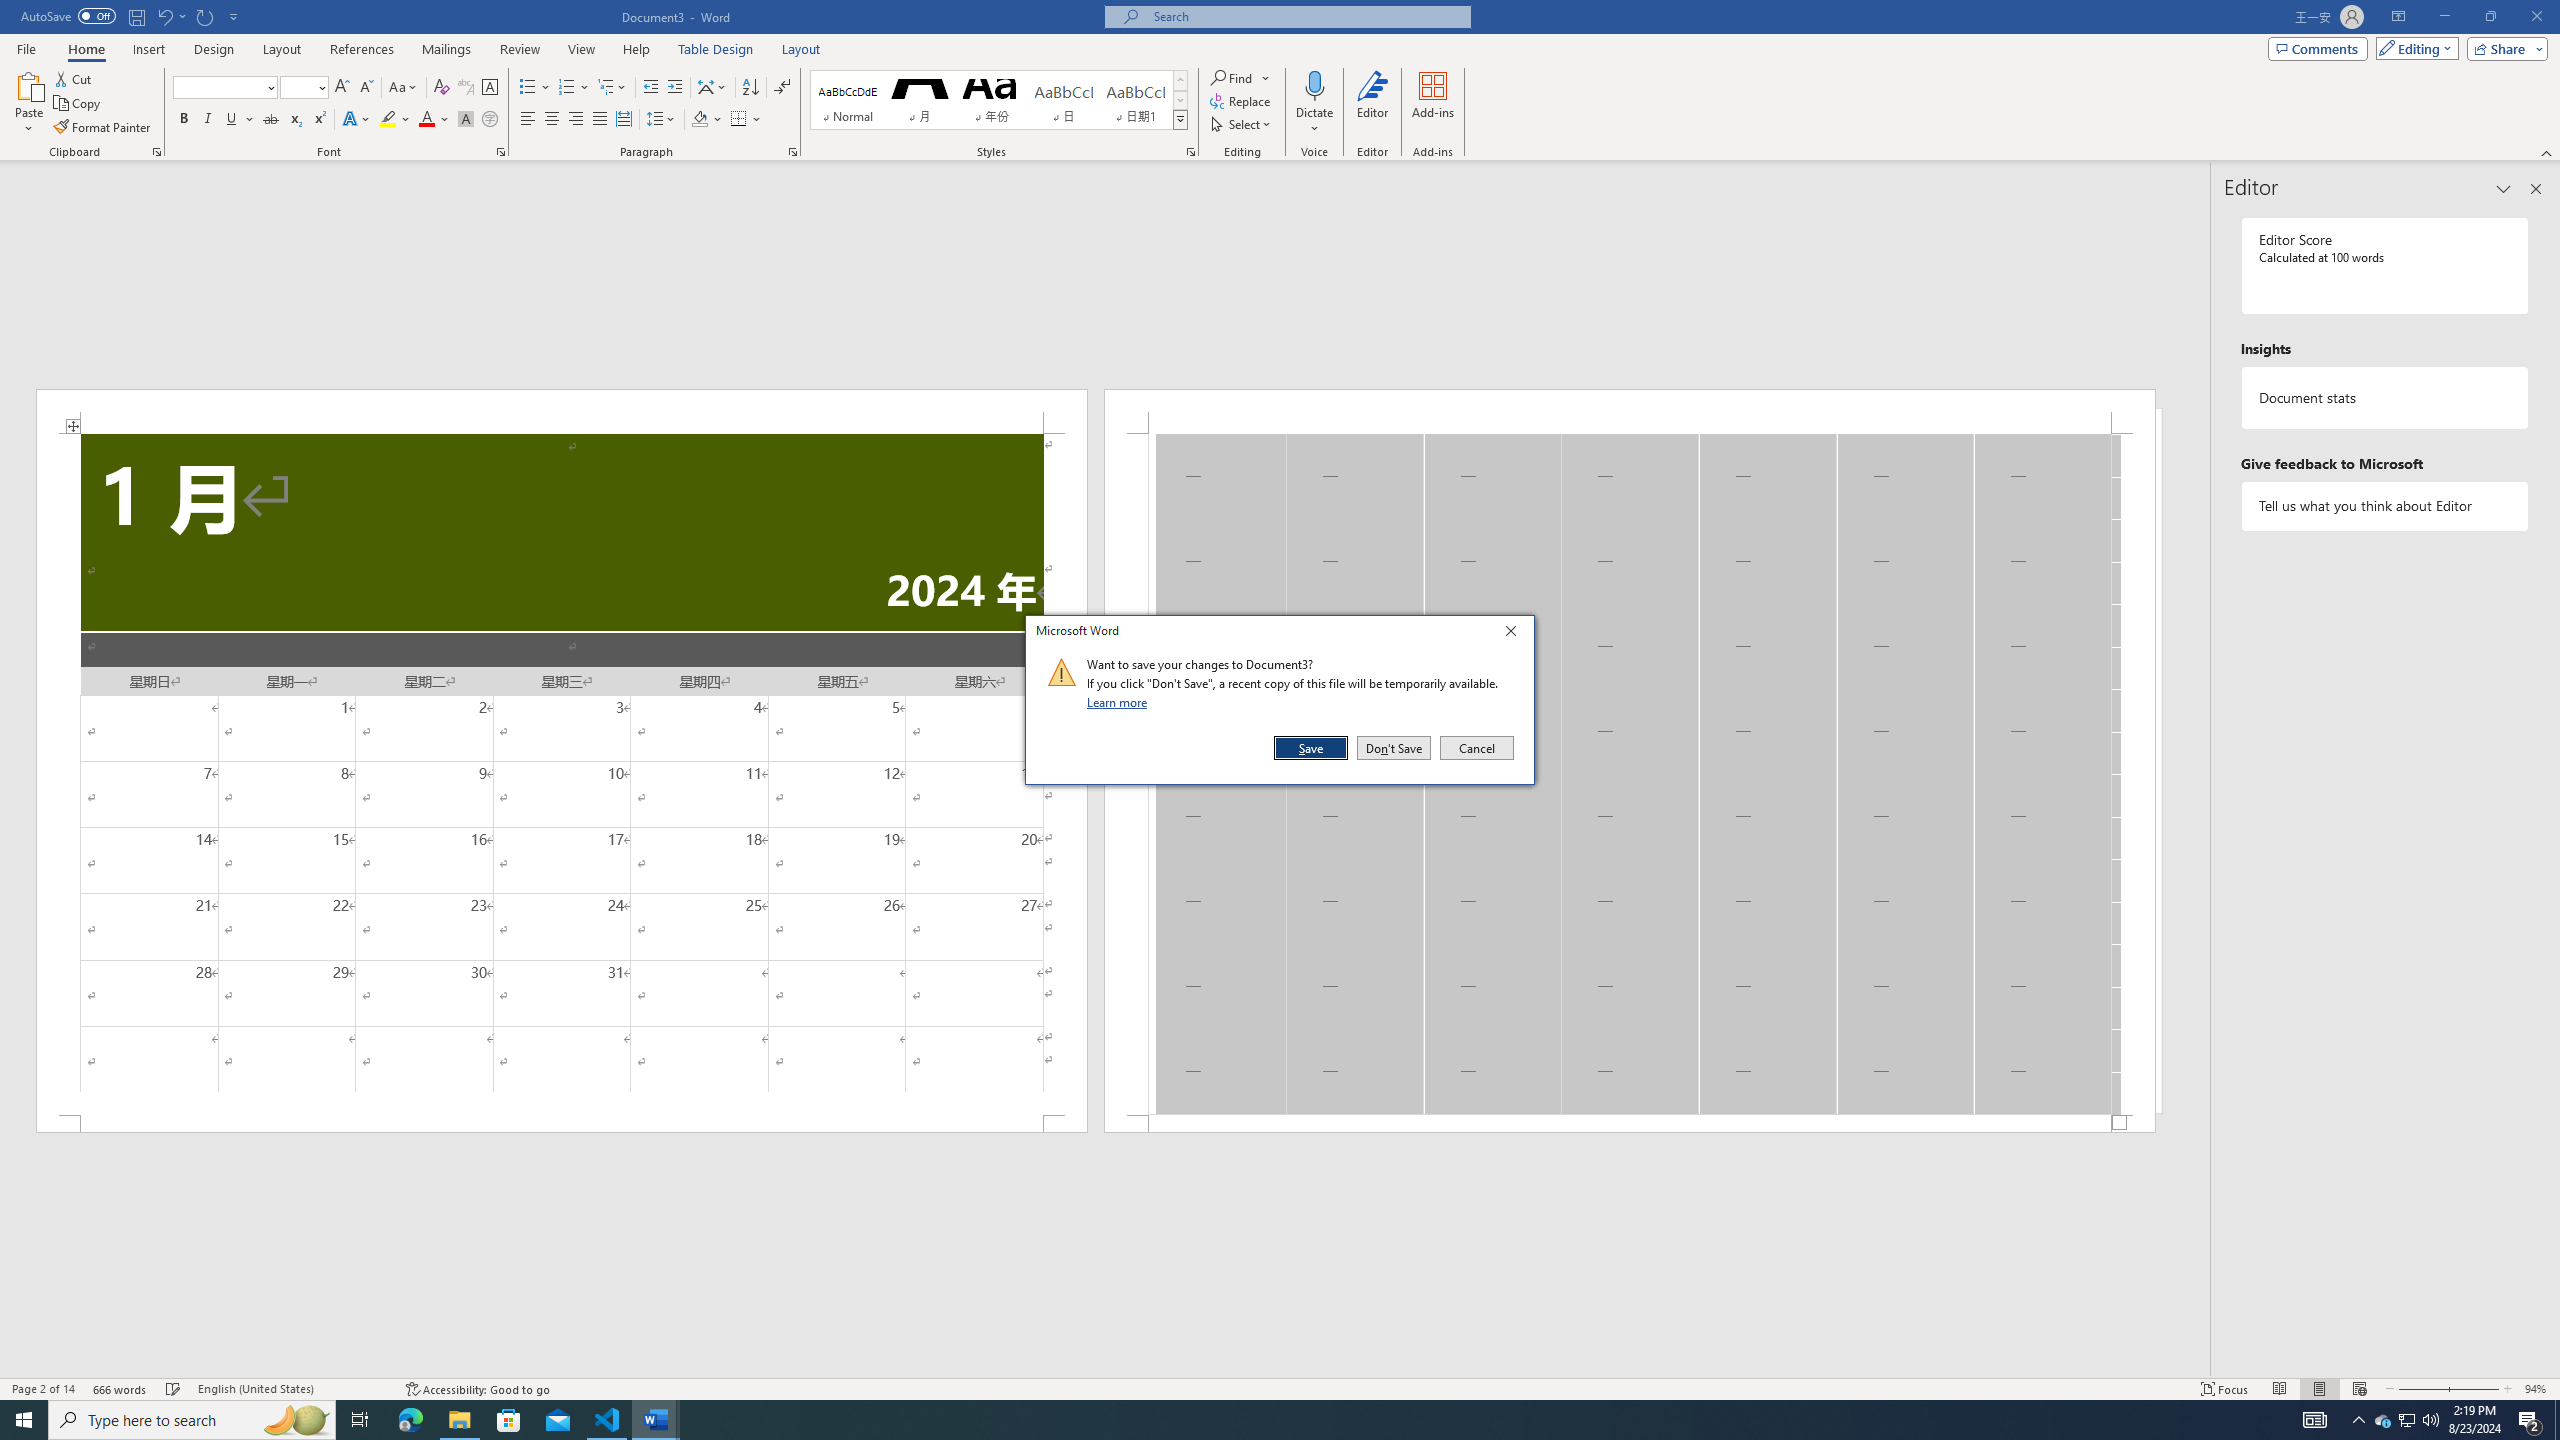  I want to click on Clear Formatting, so click(2557, 1420).